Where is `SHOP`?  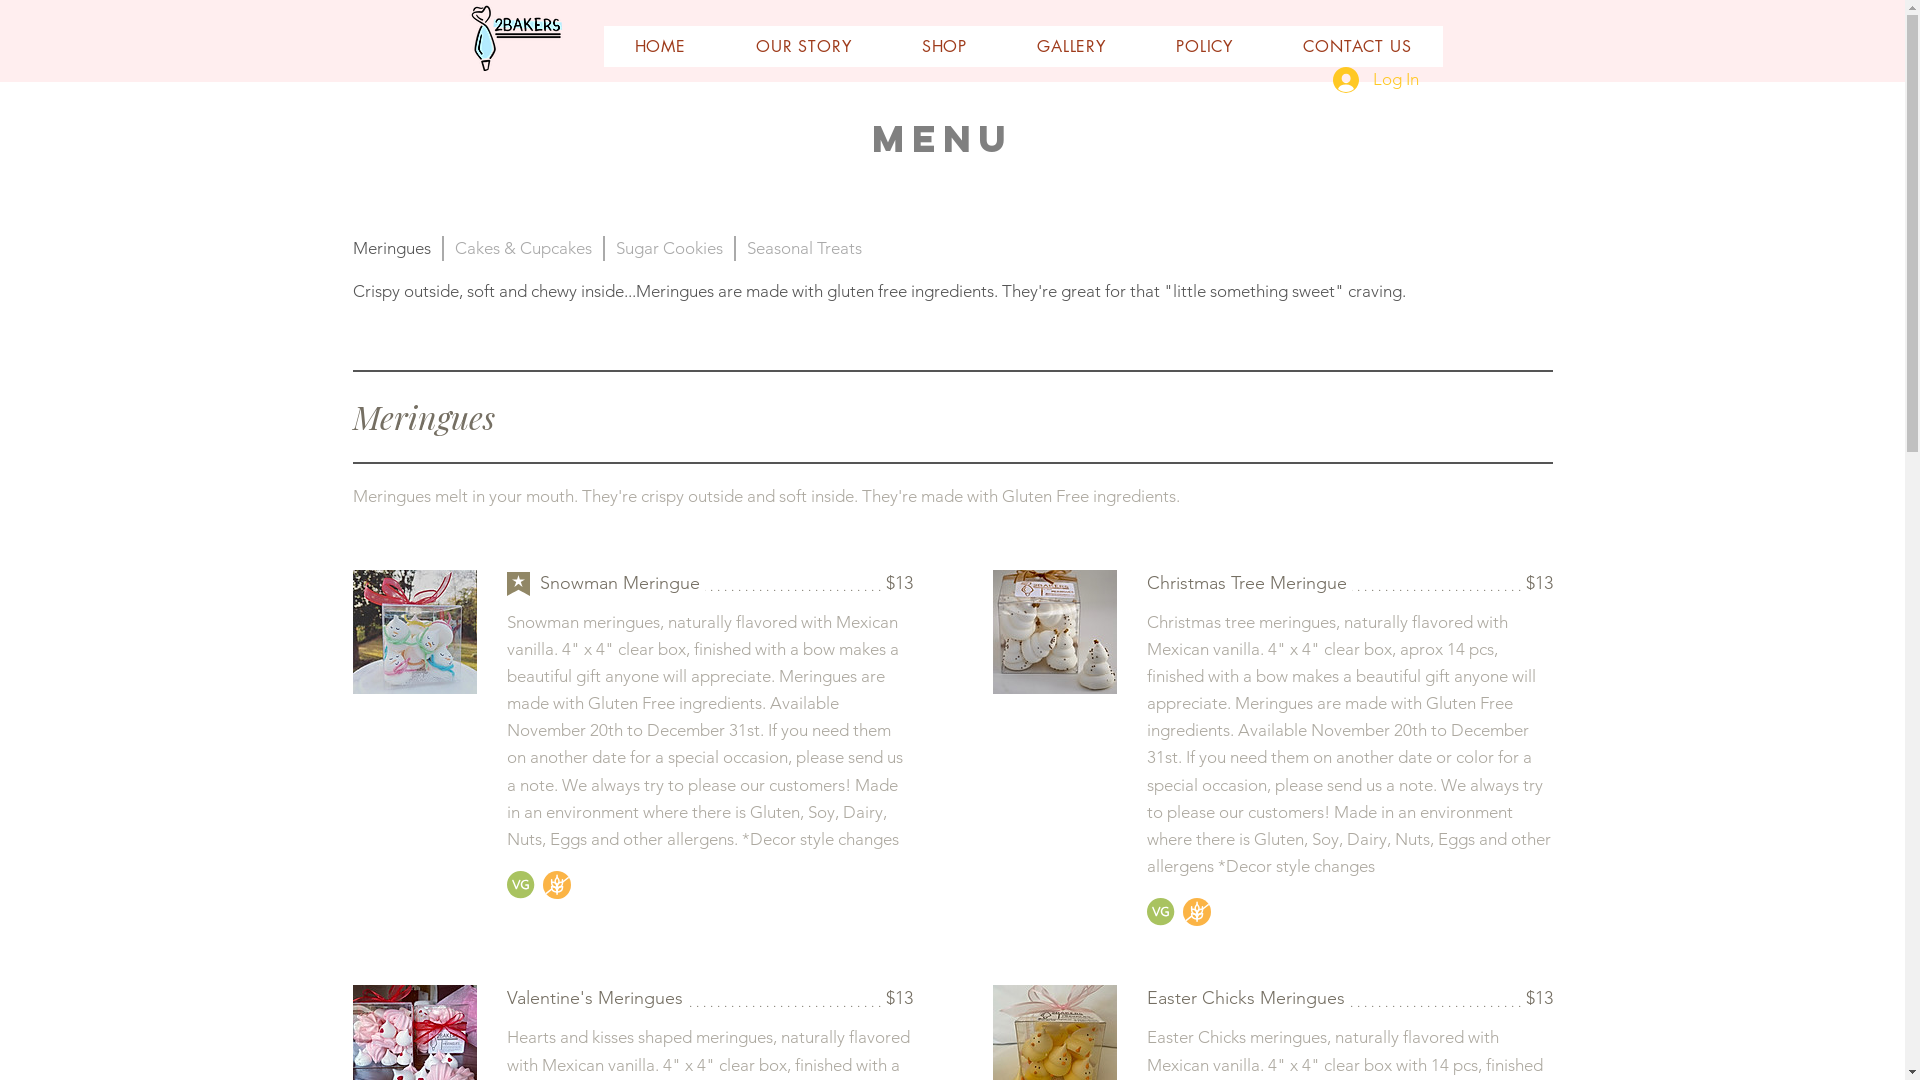
SHOP is located at coordinates (944, 46).